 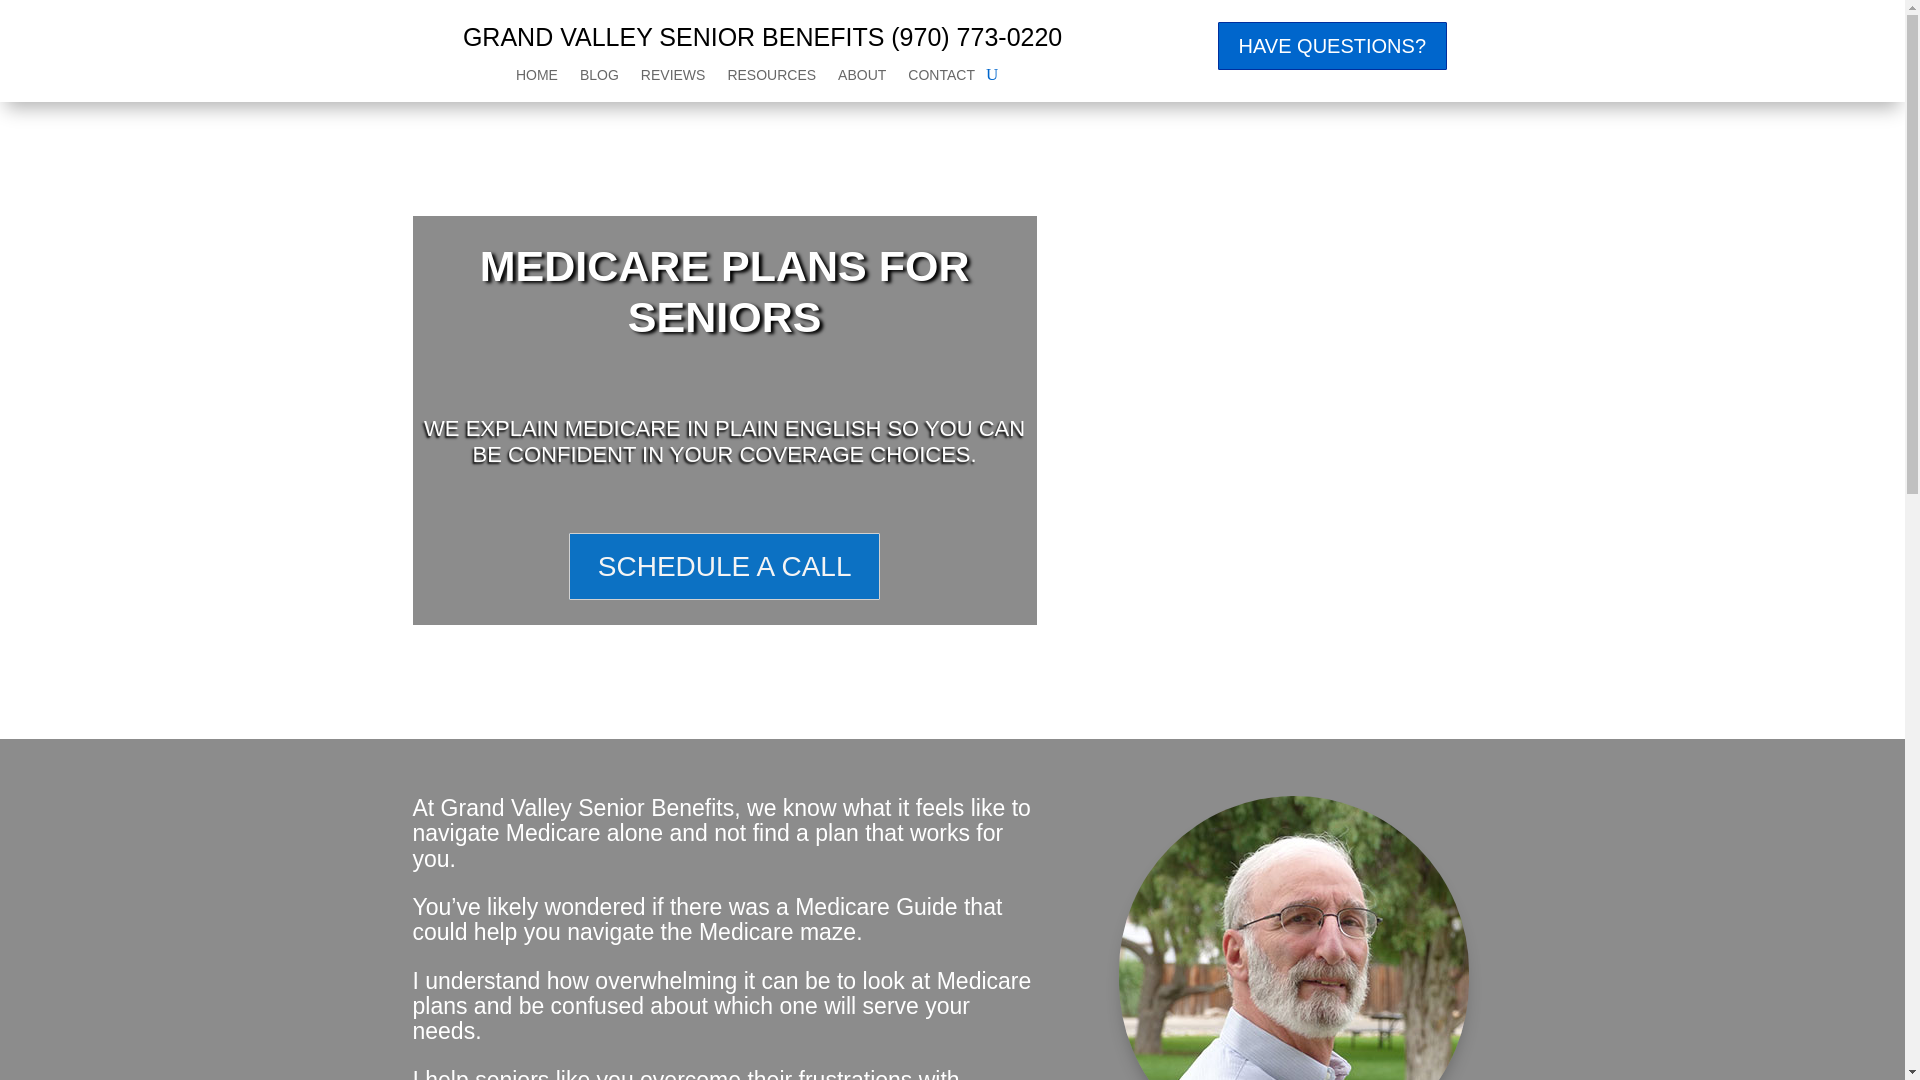 What do you see at coordinates (674, 78) in the screenshot?
I see `REVIEWS` at bounding box center [674, 78].